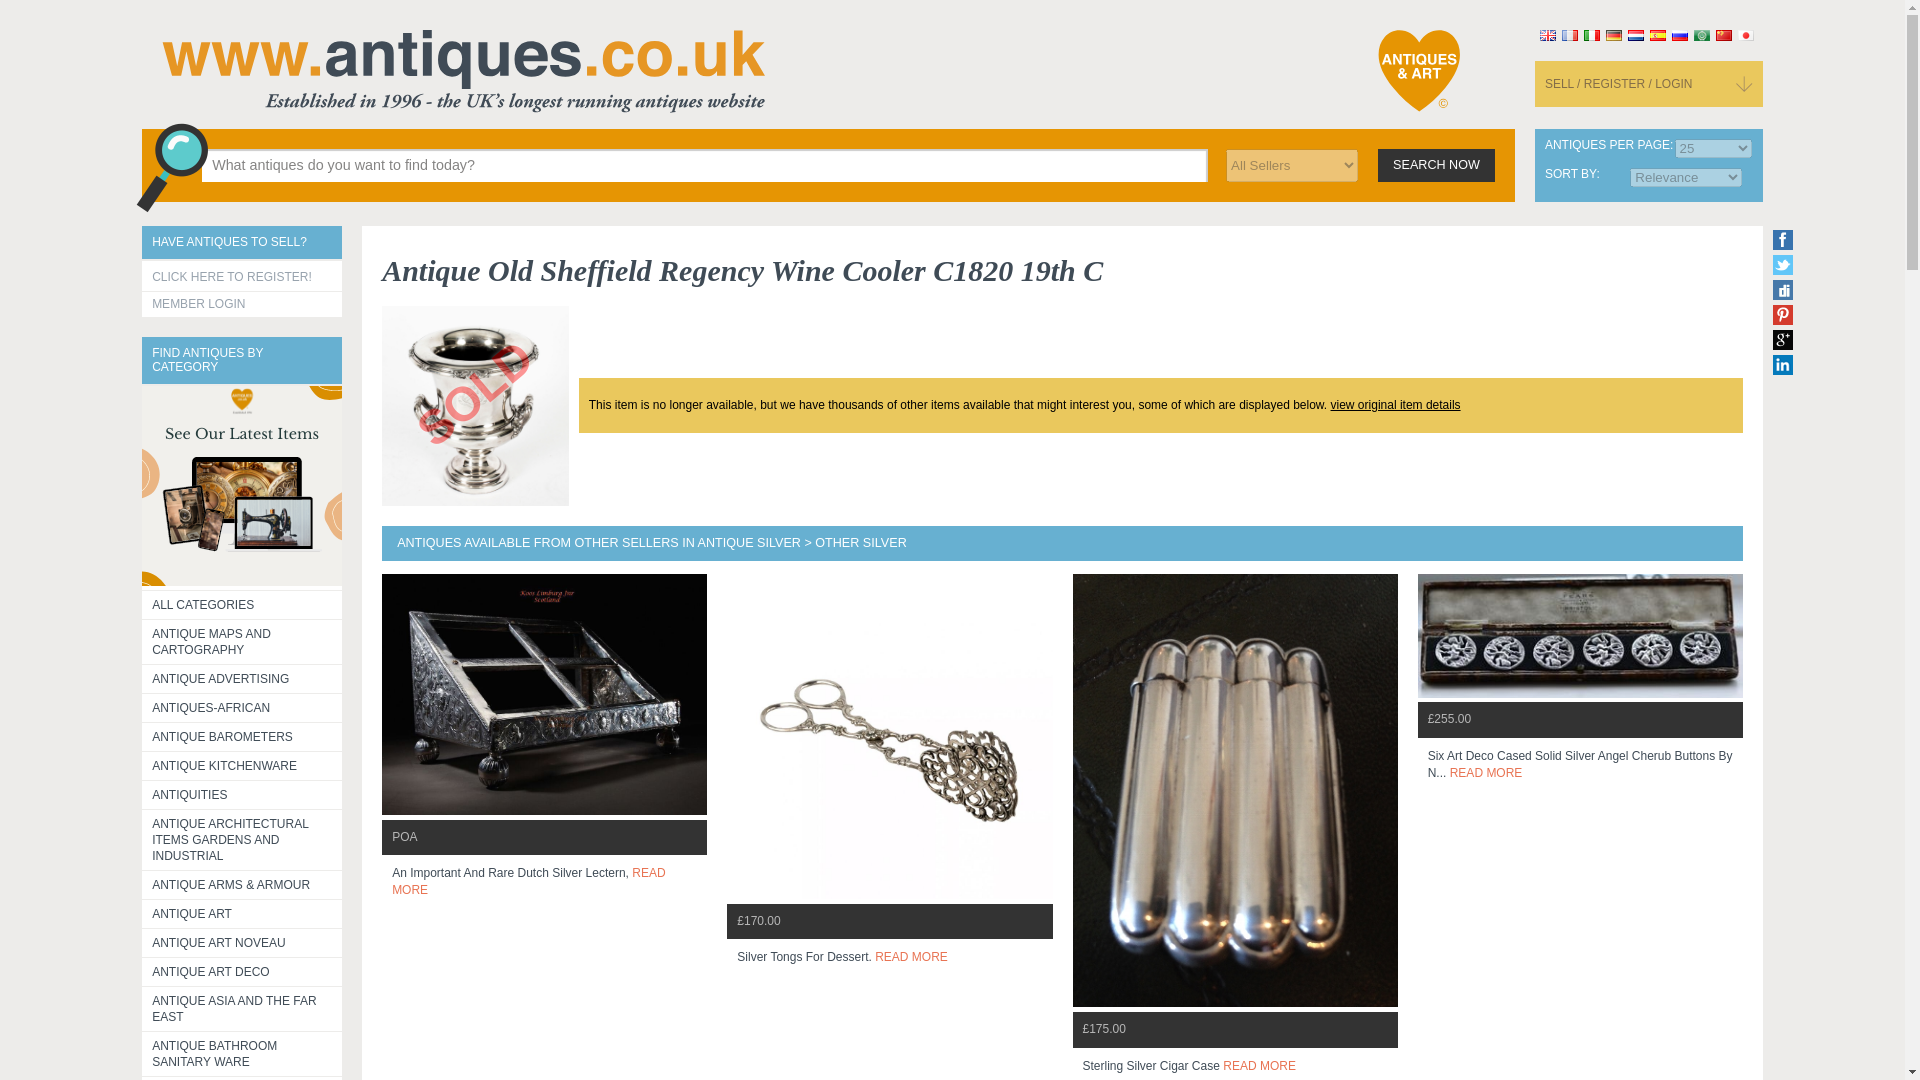  I want to click on ANTIQUES-AFRICAN, so click(242, 708).